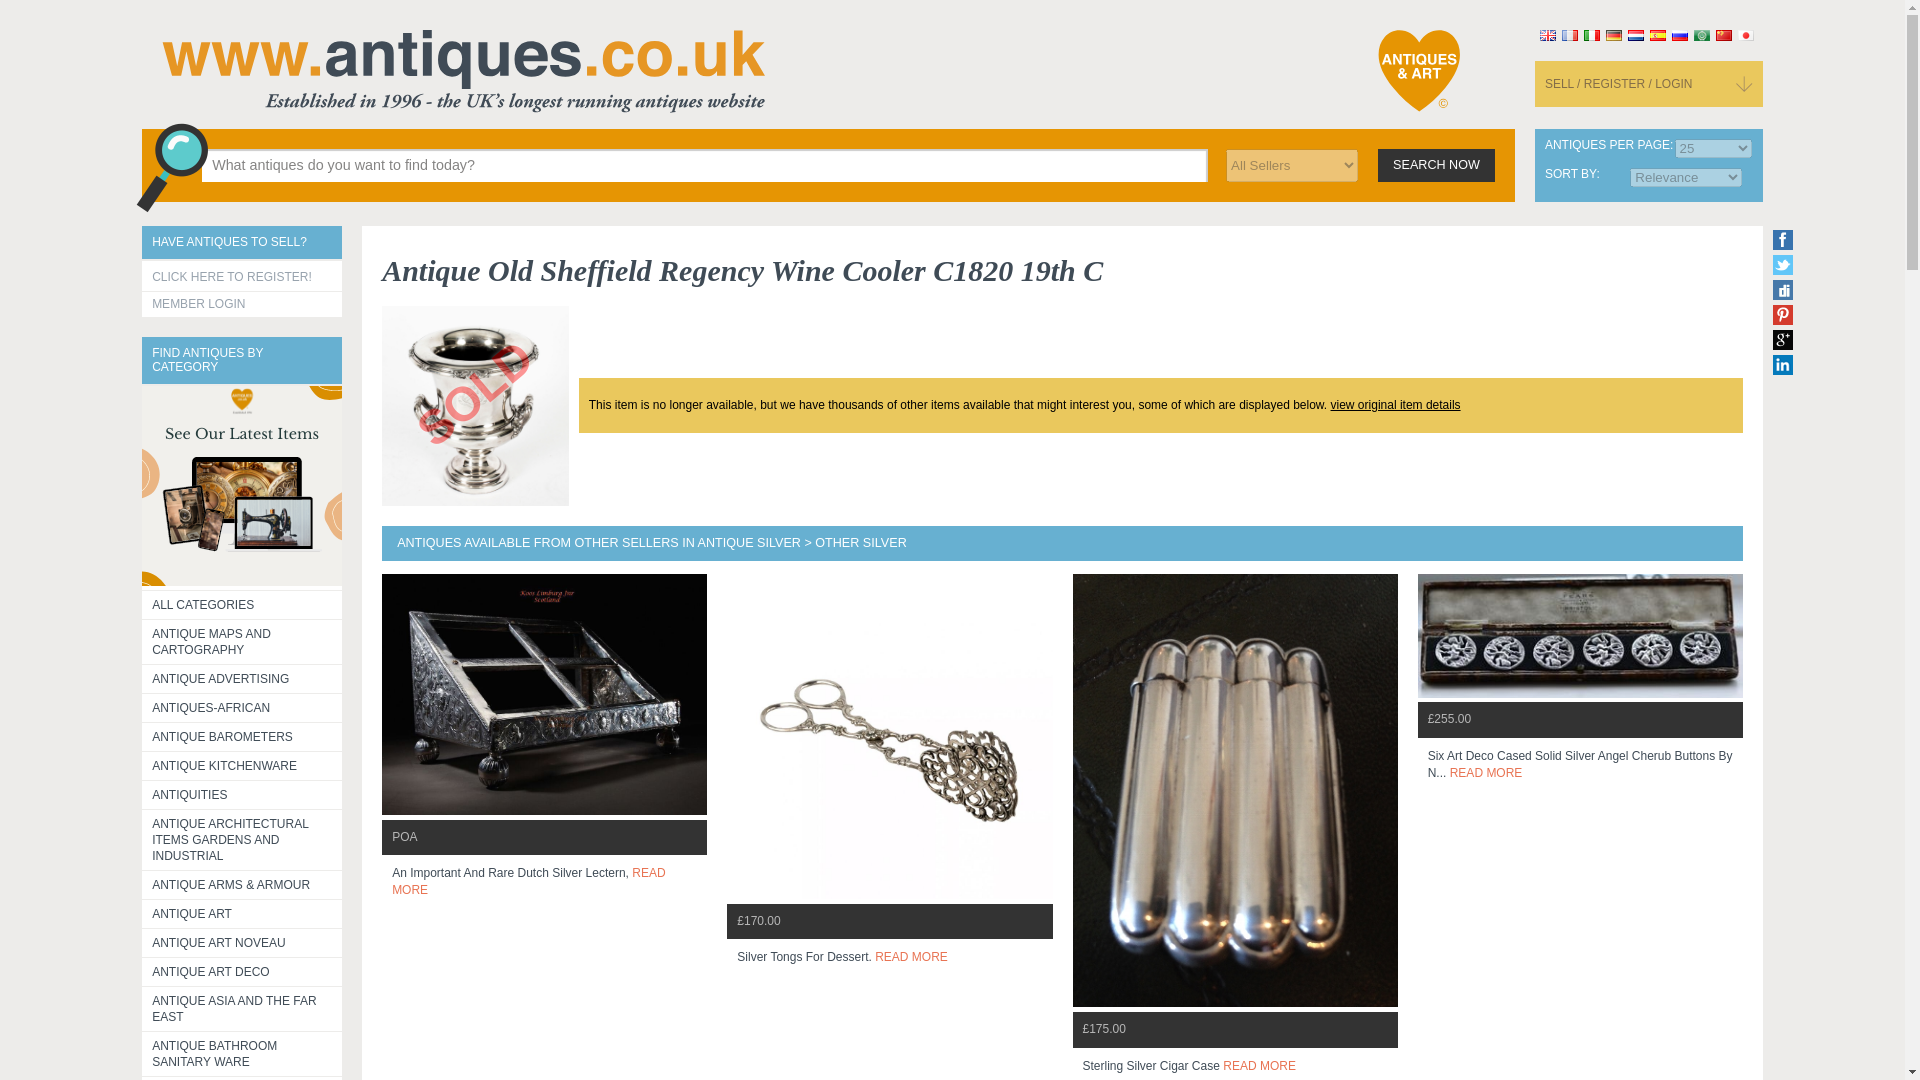  I want to click on ANTIQUES-AFRICAN, so click(242, 708).